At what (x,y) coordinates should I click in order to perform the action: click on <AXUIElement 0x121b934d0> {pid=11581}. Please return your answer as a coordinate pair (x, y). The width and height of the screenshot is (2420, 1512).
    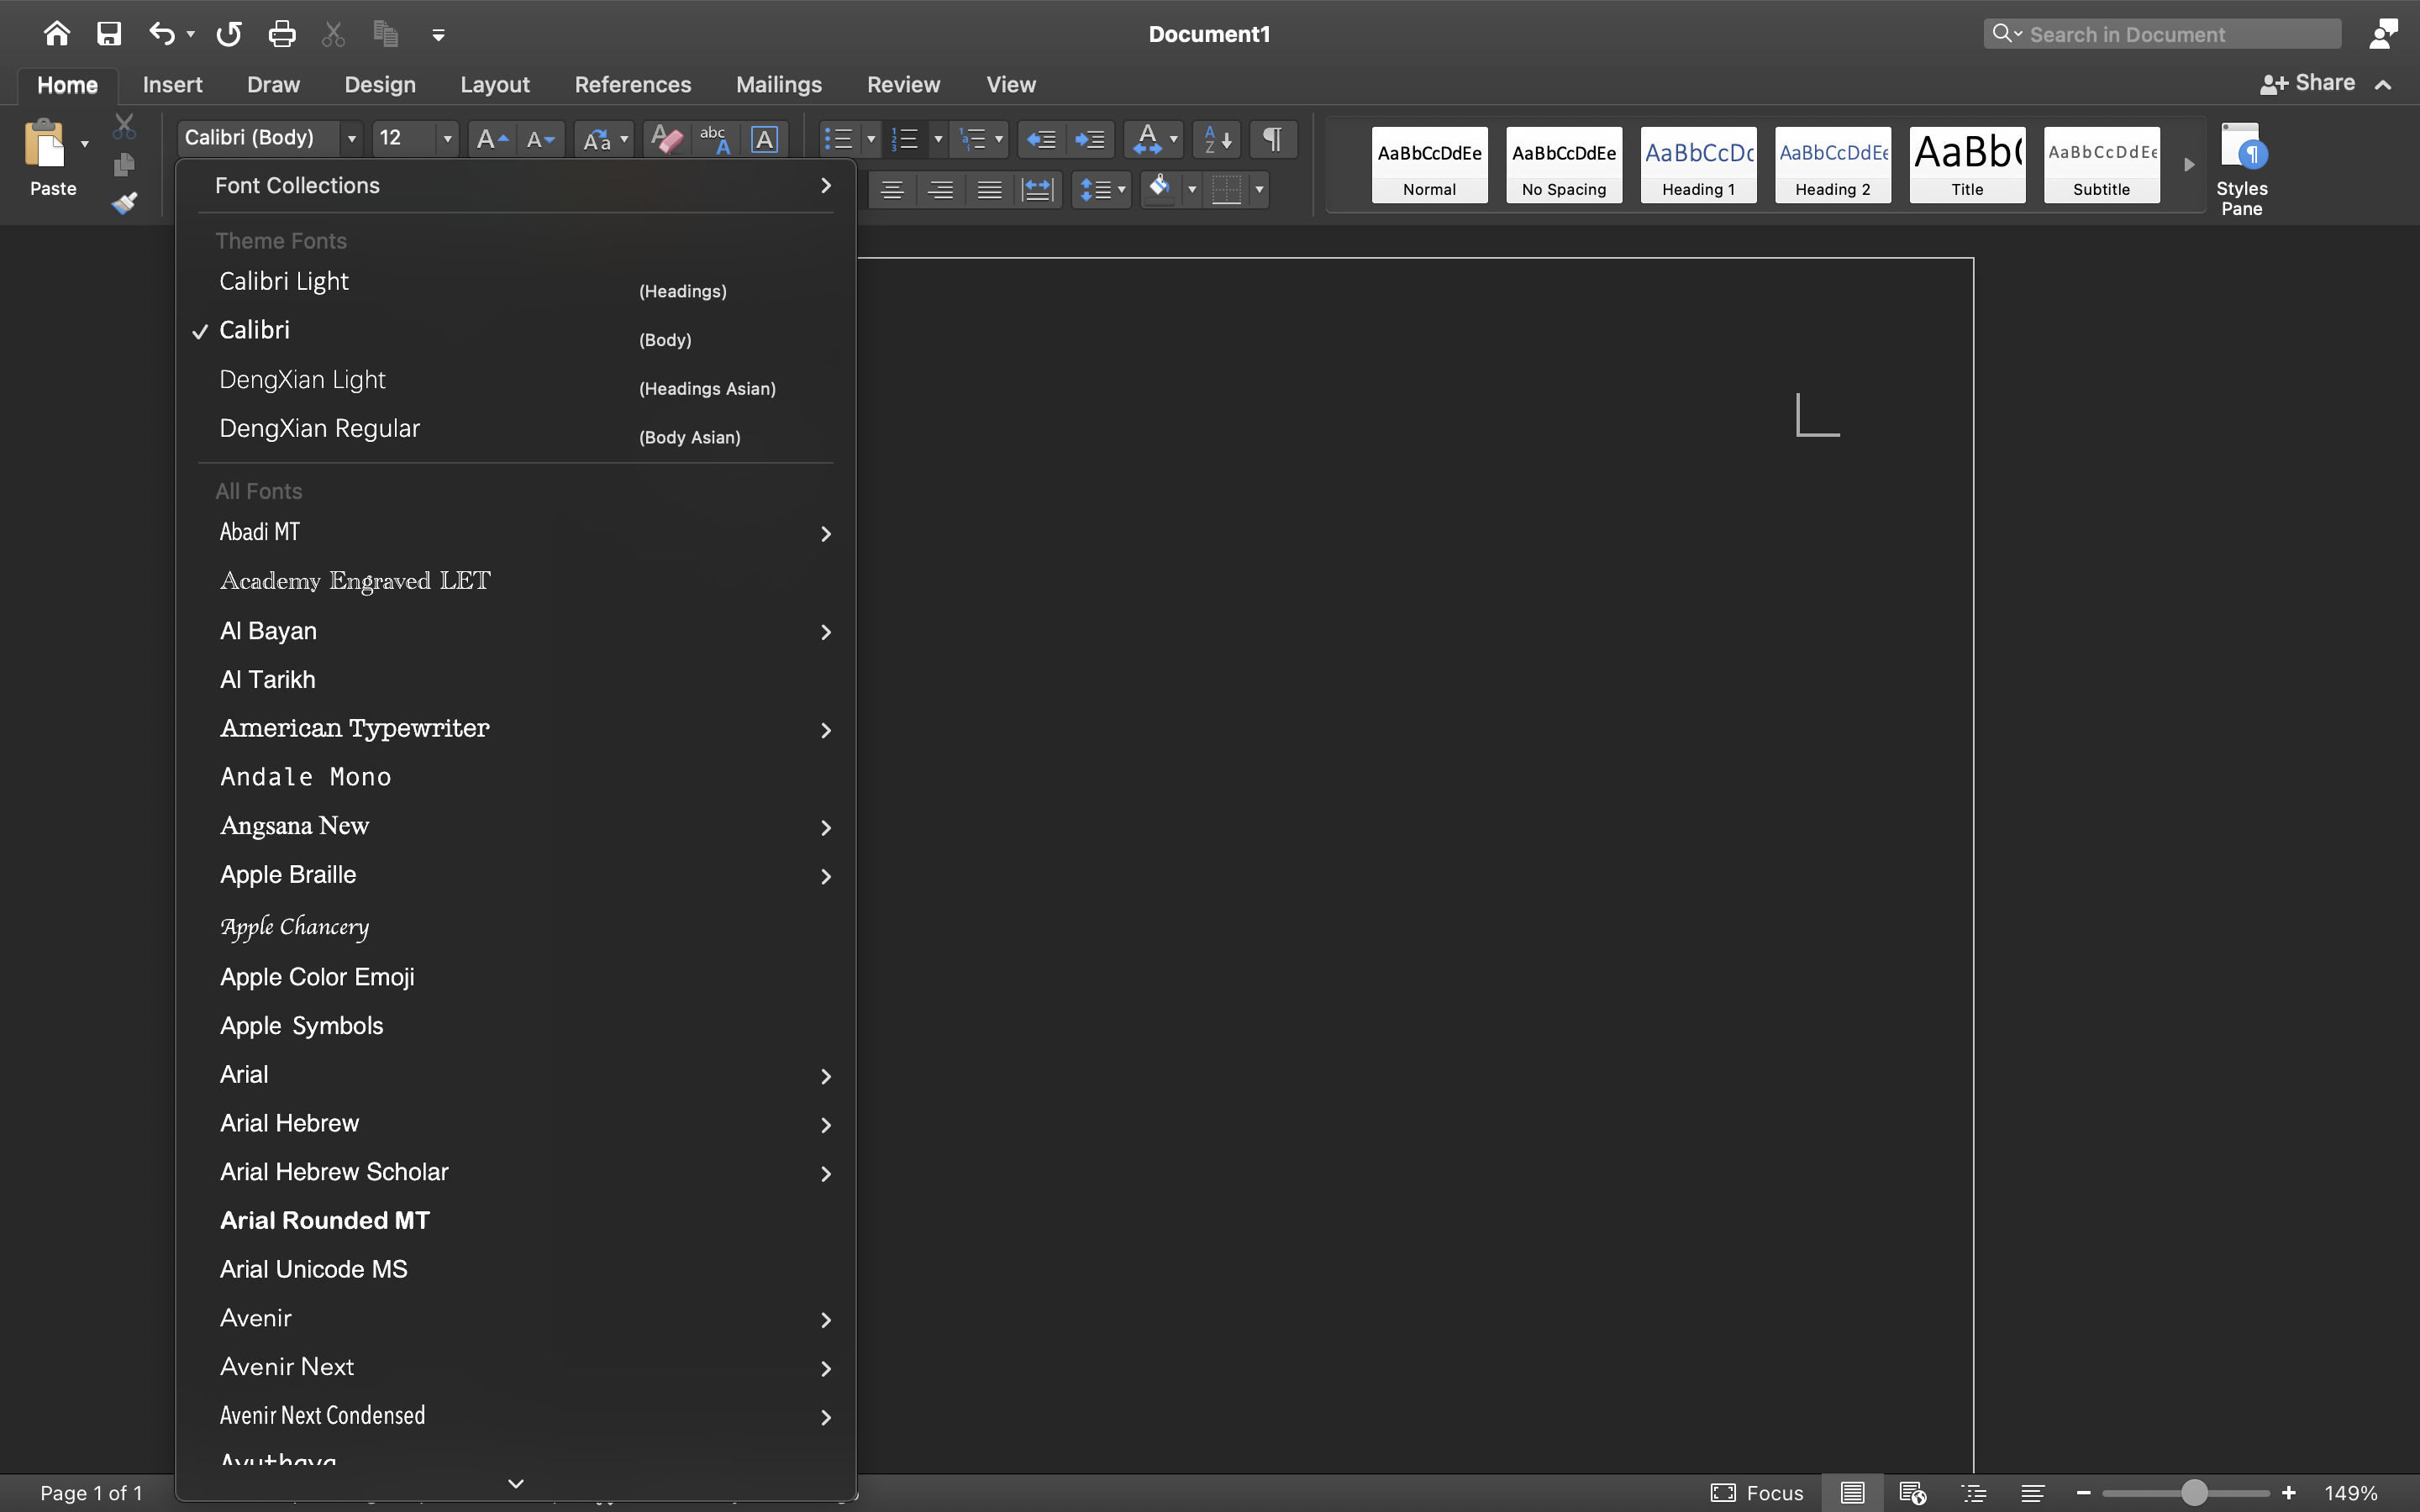
    Looking at the image, I should click on (1944, 1493).